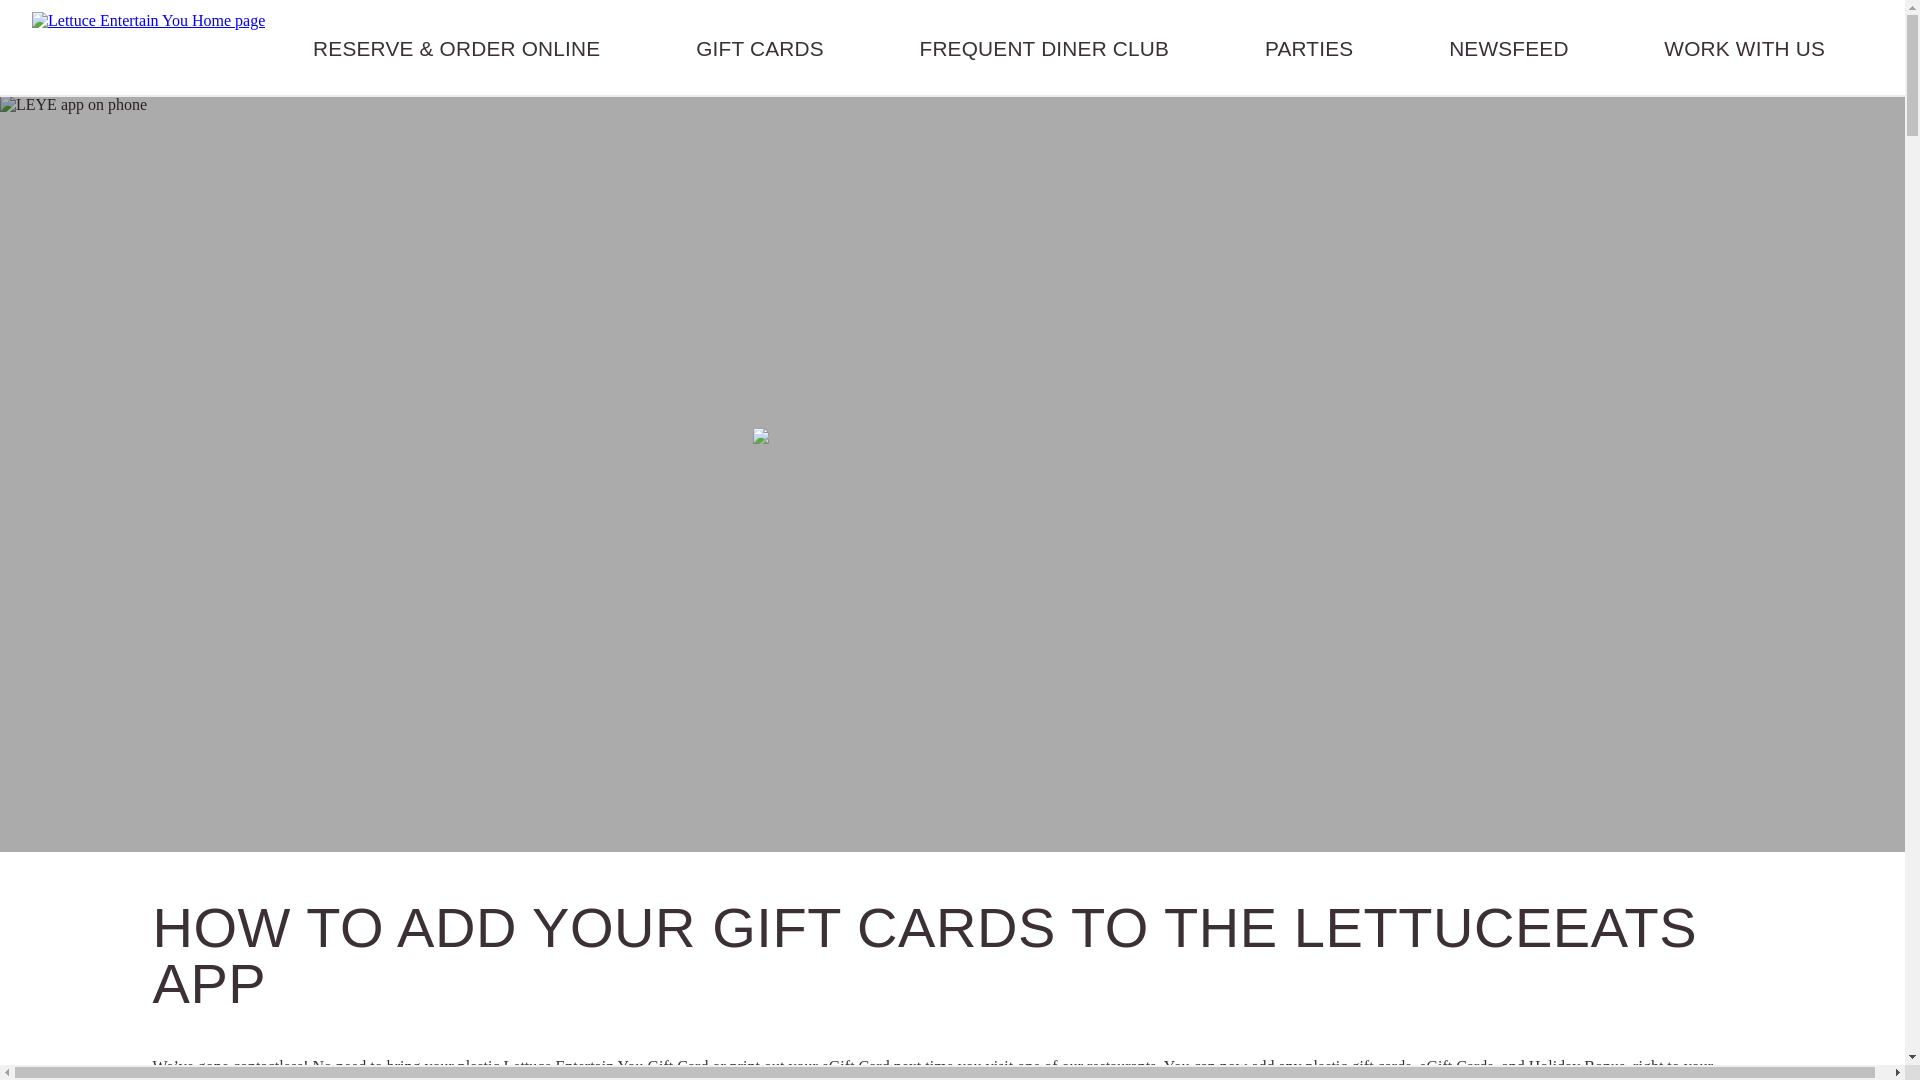  Describe the element at coordinates (759, 47) in the screenshot. I see `GIFT CARDS` at that location.